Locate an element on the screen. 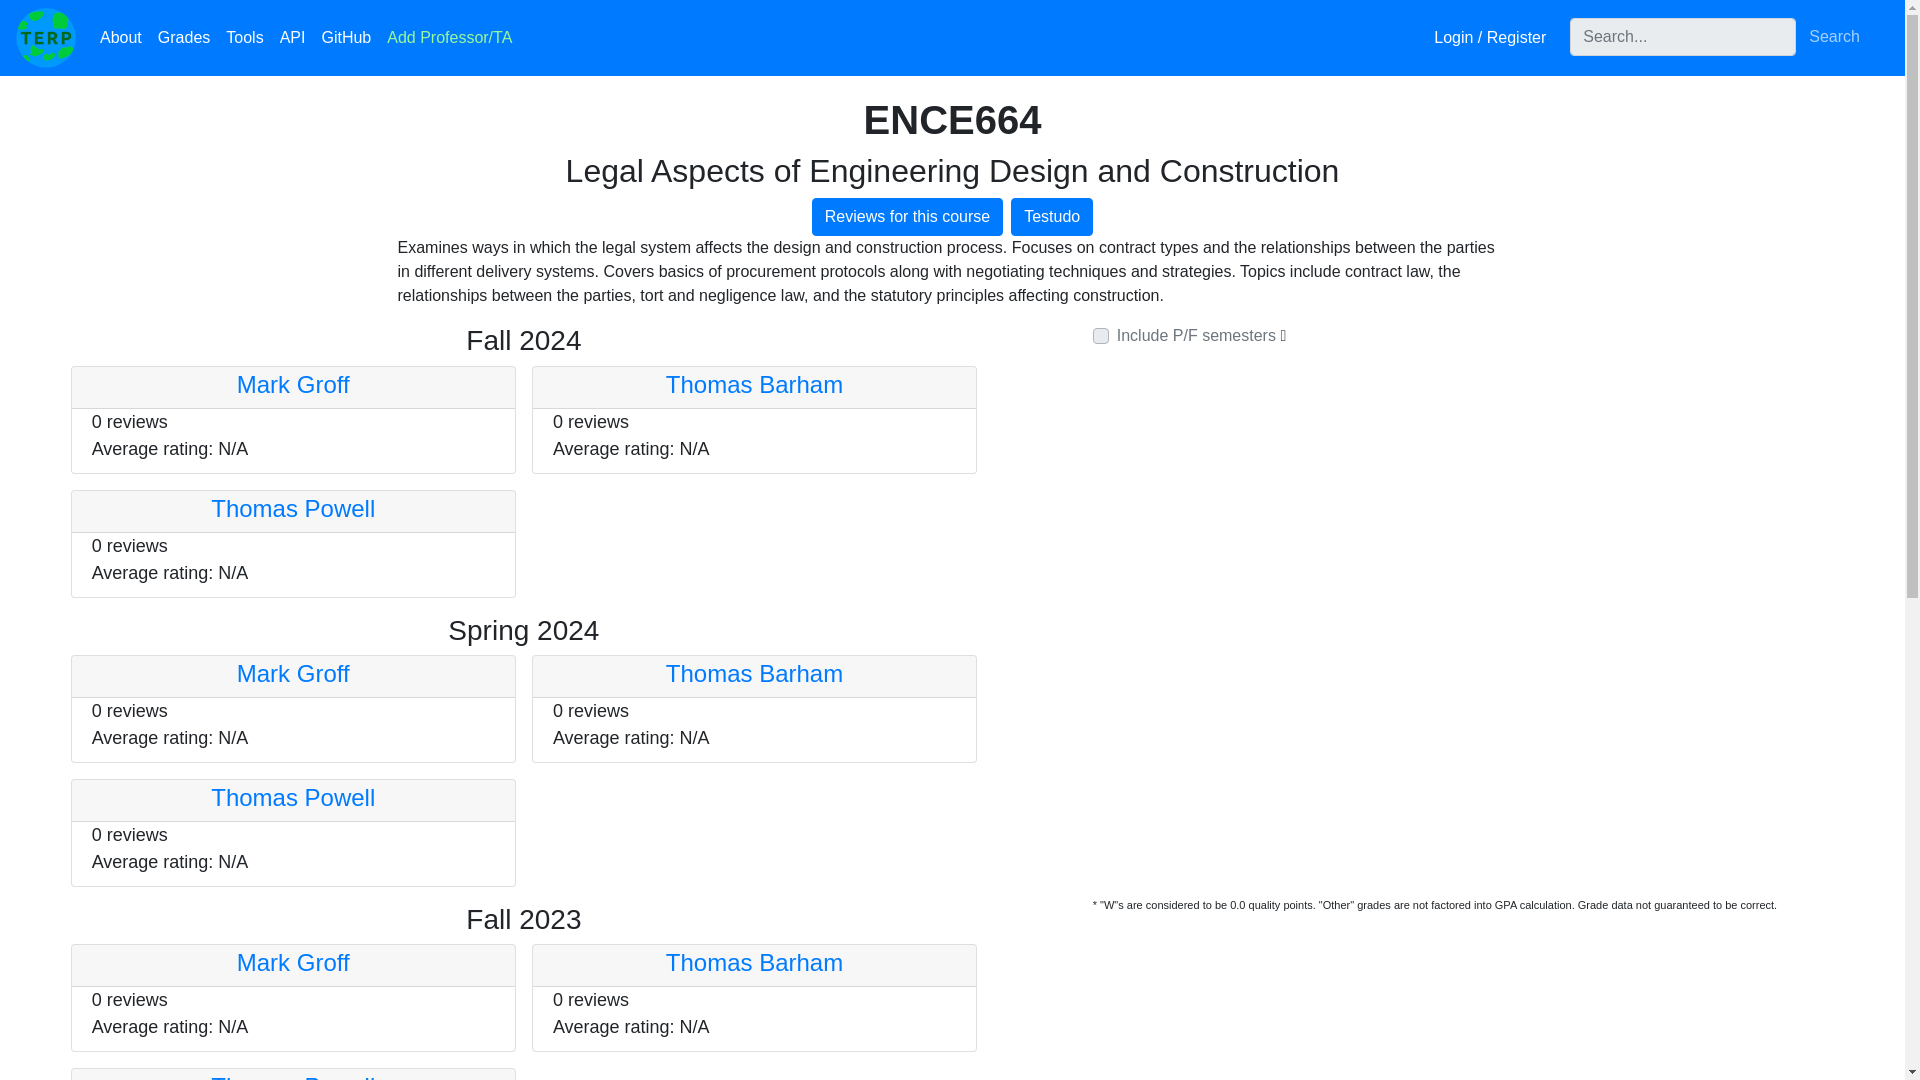 The image size is (1920, 1080). Testudo is located at coordinates (1052, 216).